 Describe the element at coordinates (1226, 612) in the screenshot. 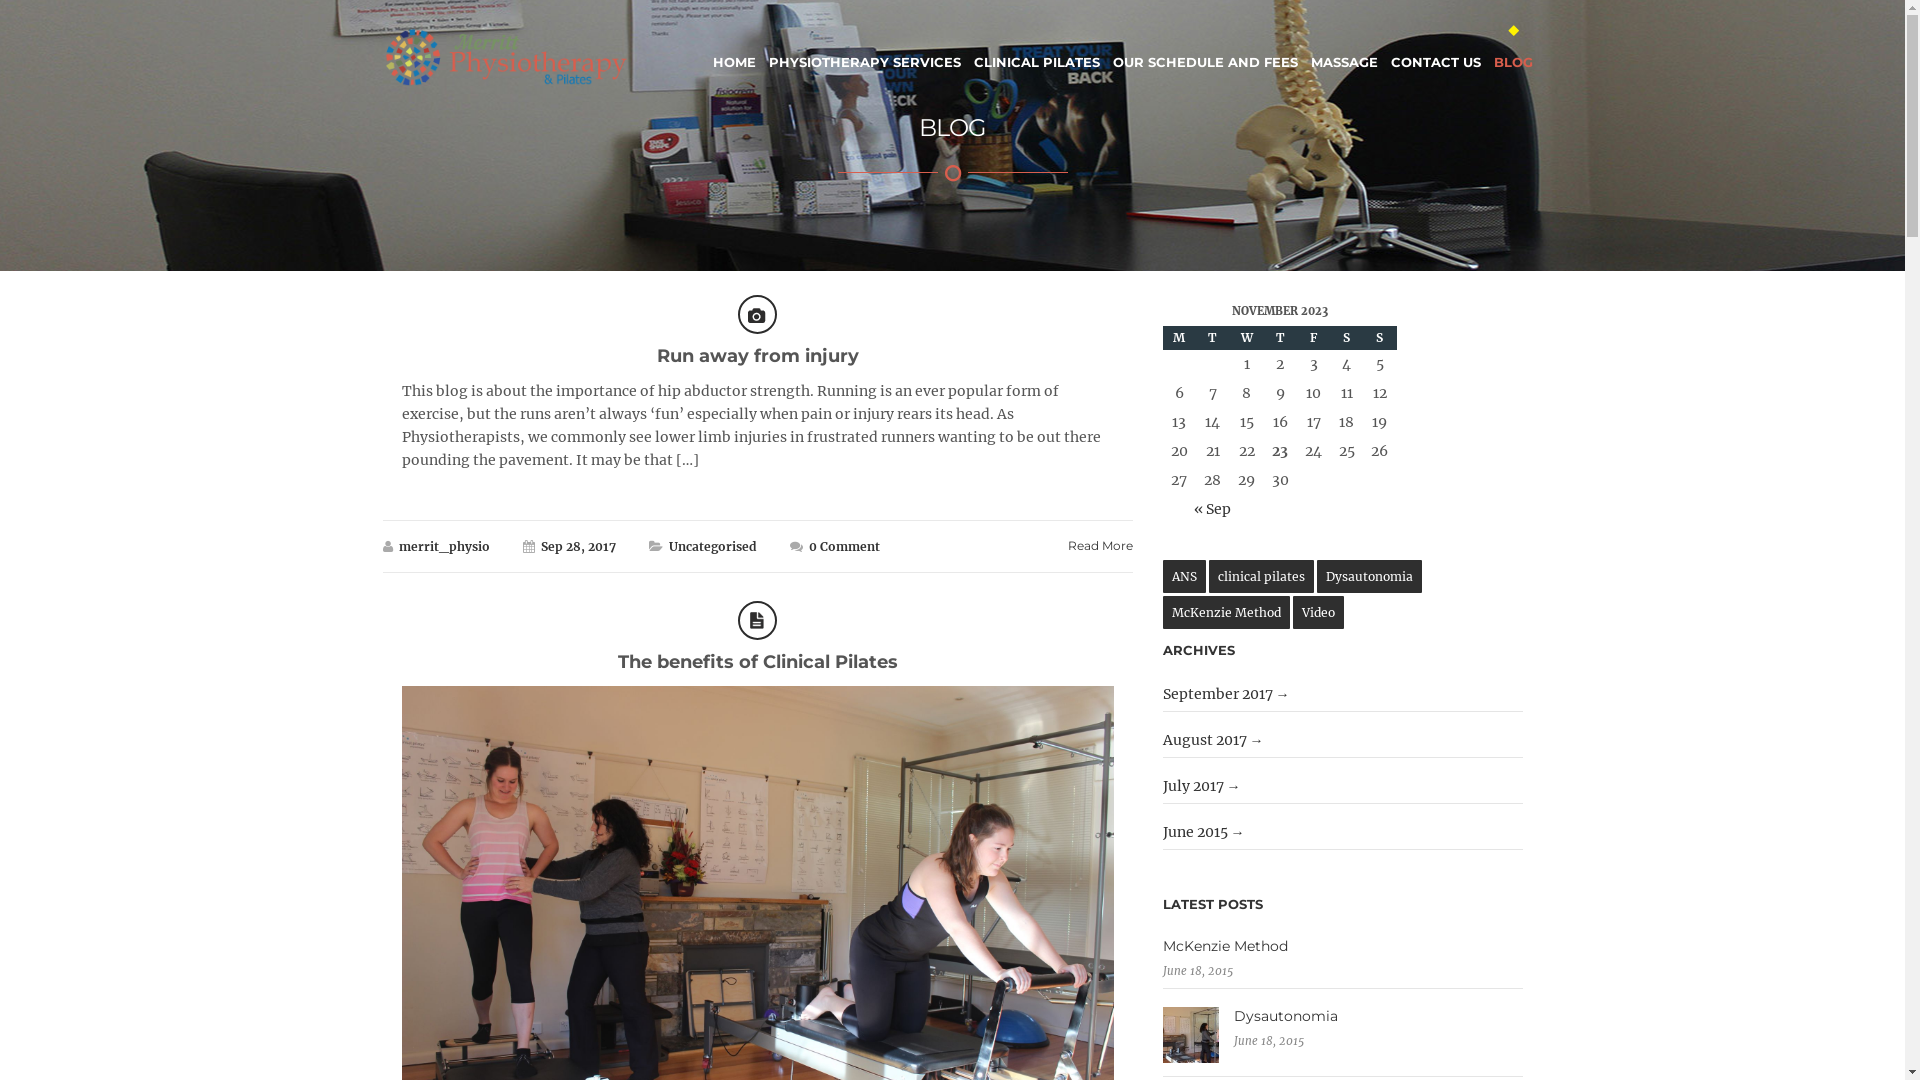

I see `McKenzie Method` at that location.